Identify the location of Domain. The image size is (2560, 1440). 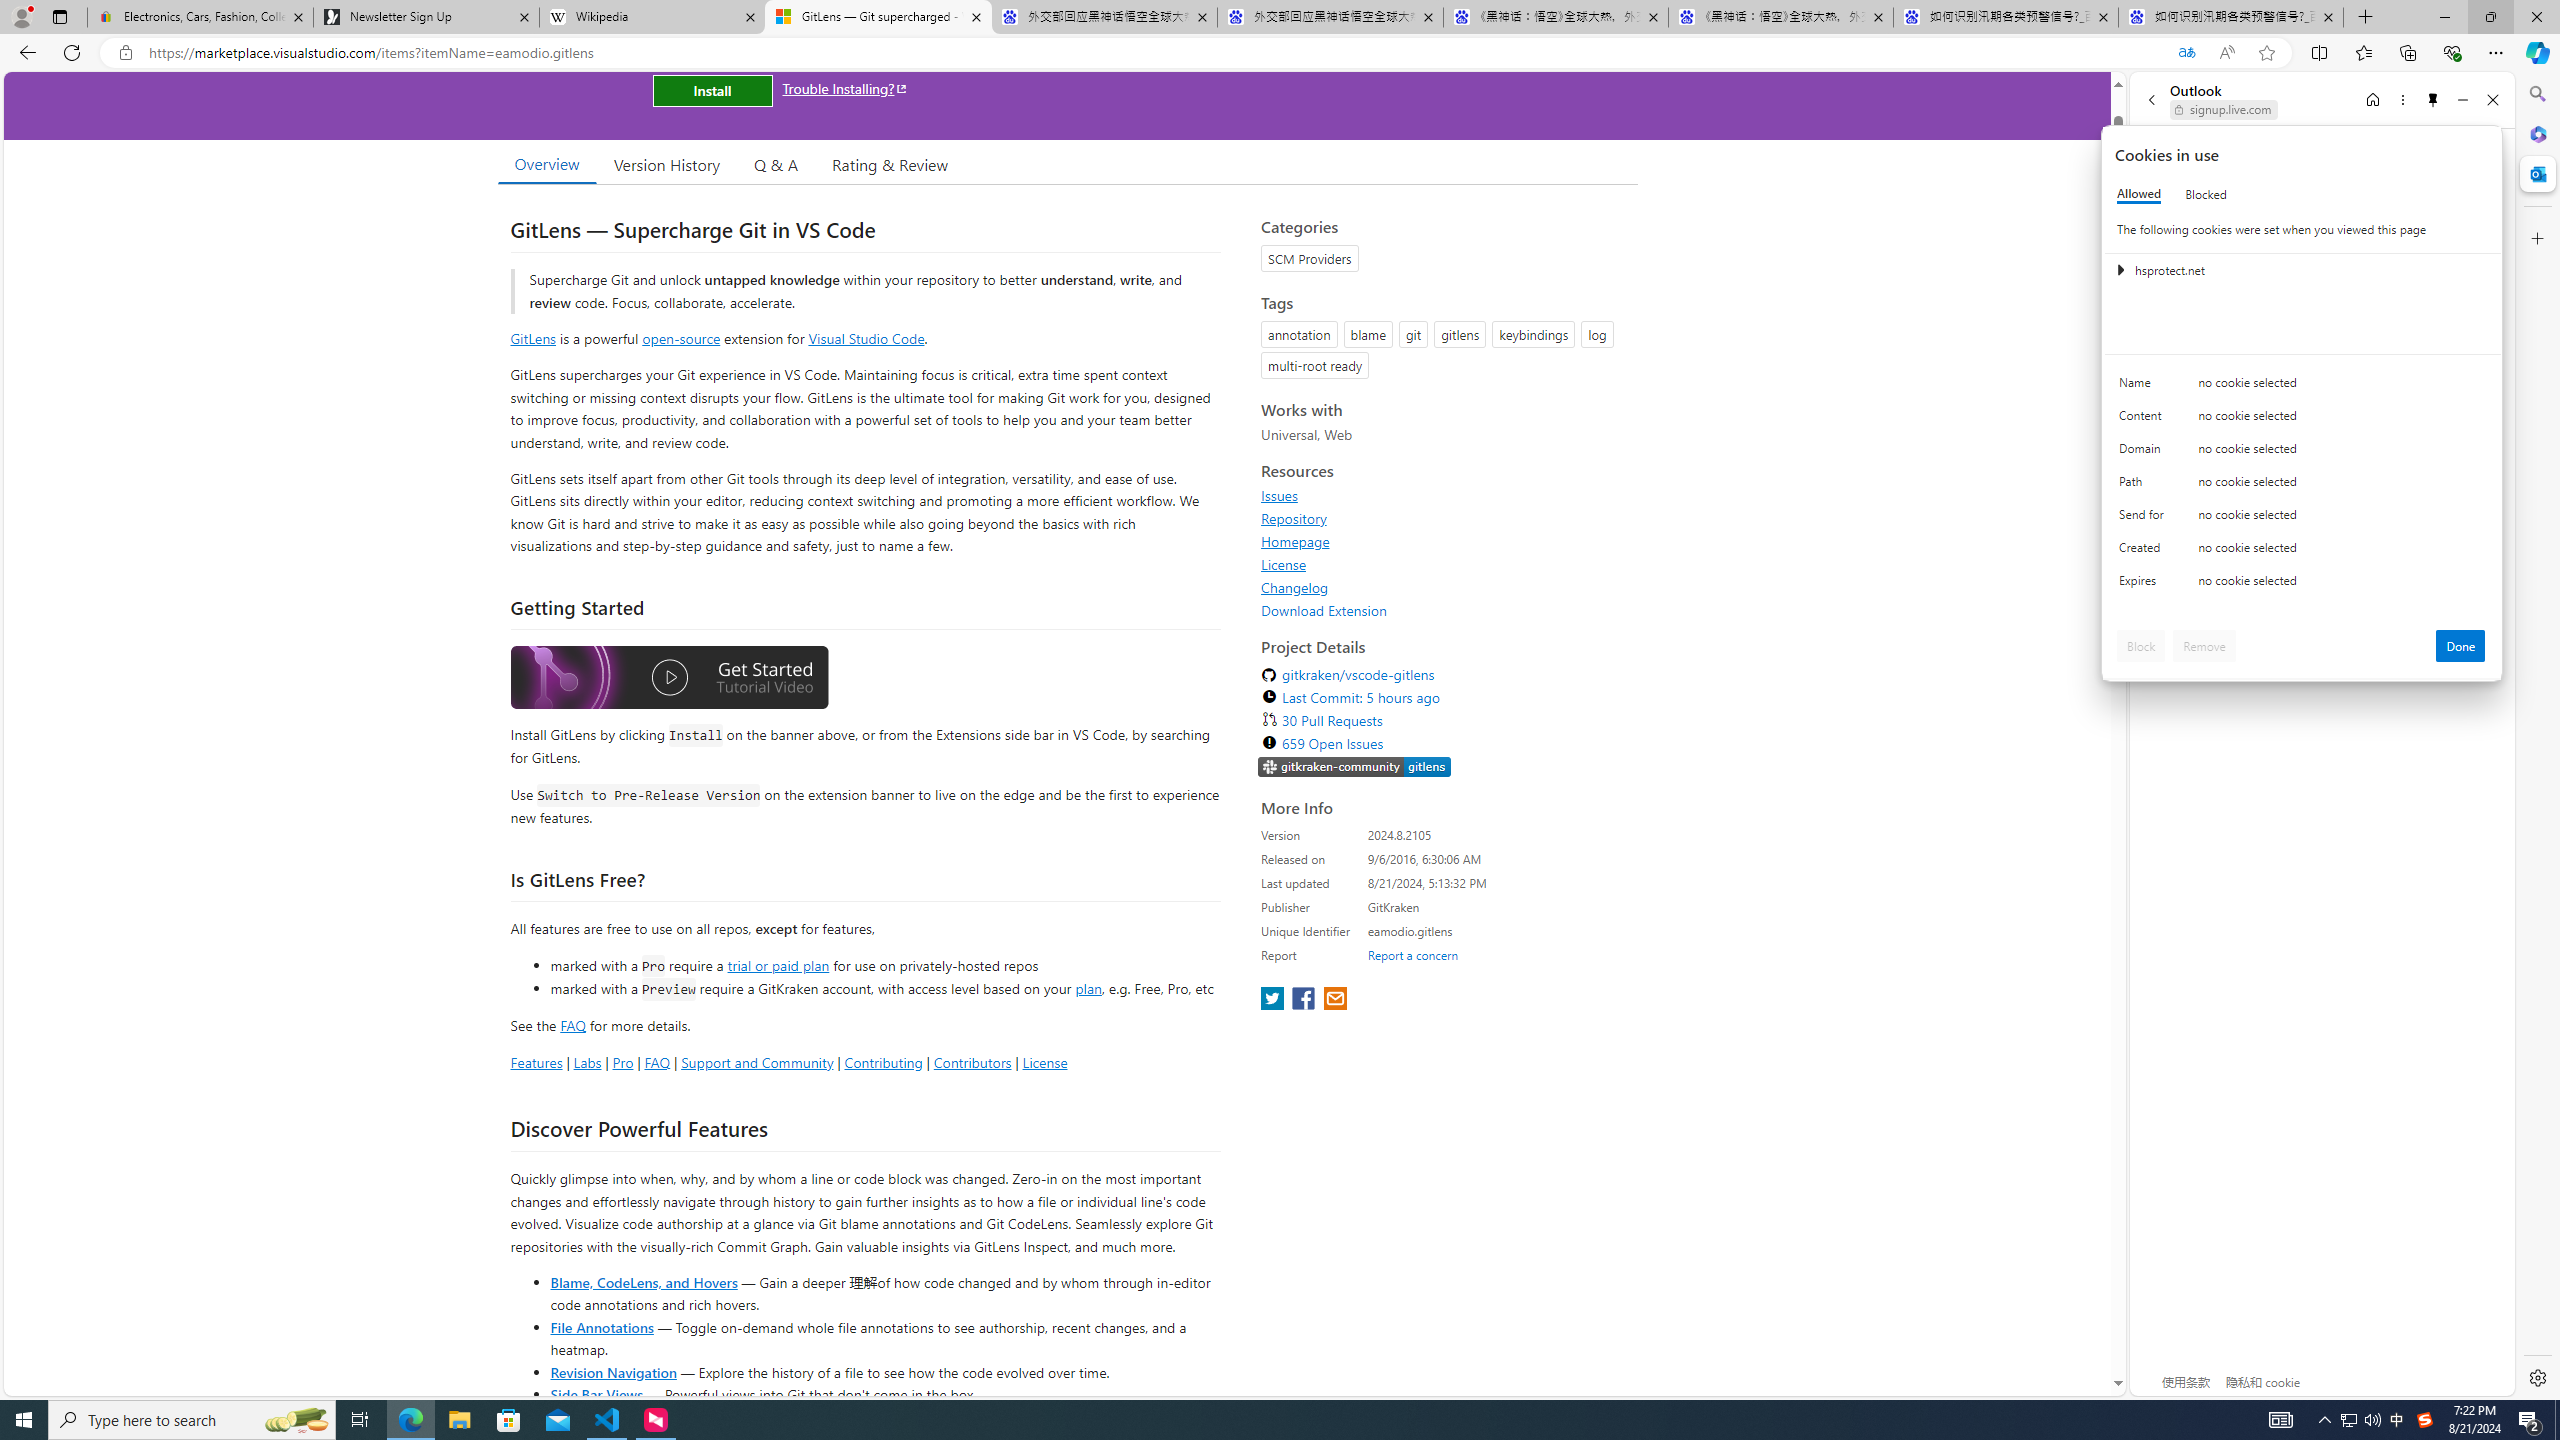
(2145, 453).